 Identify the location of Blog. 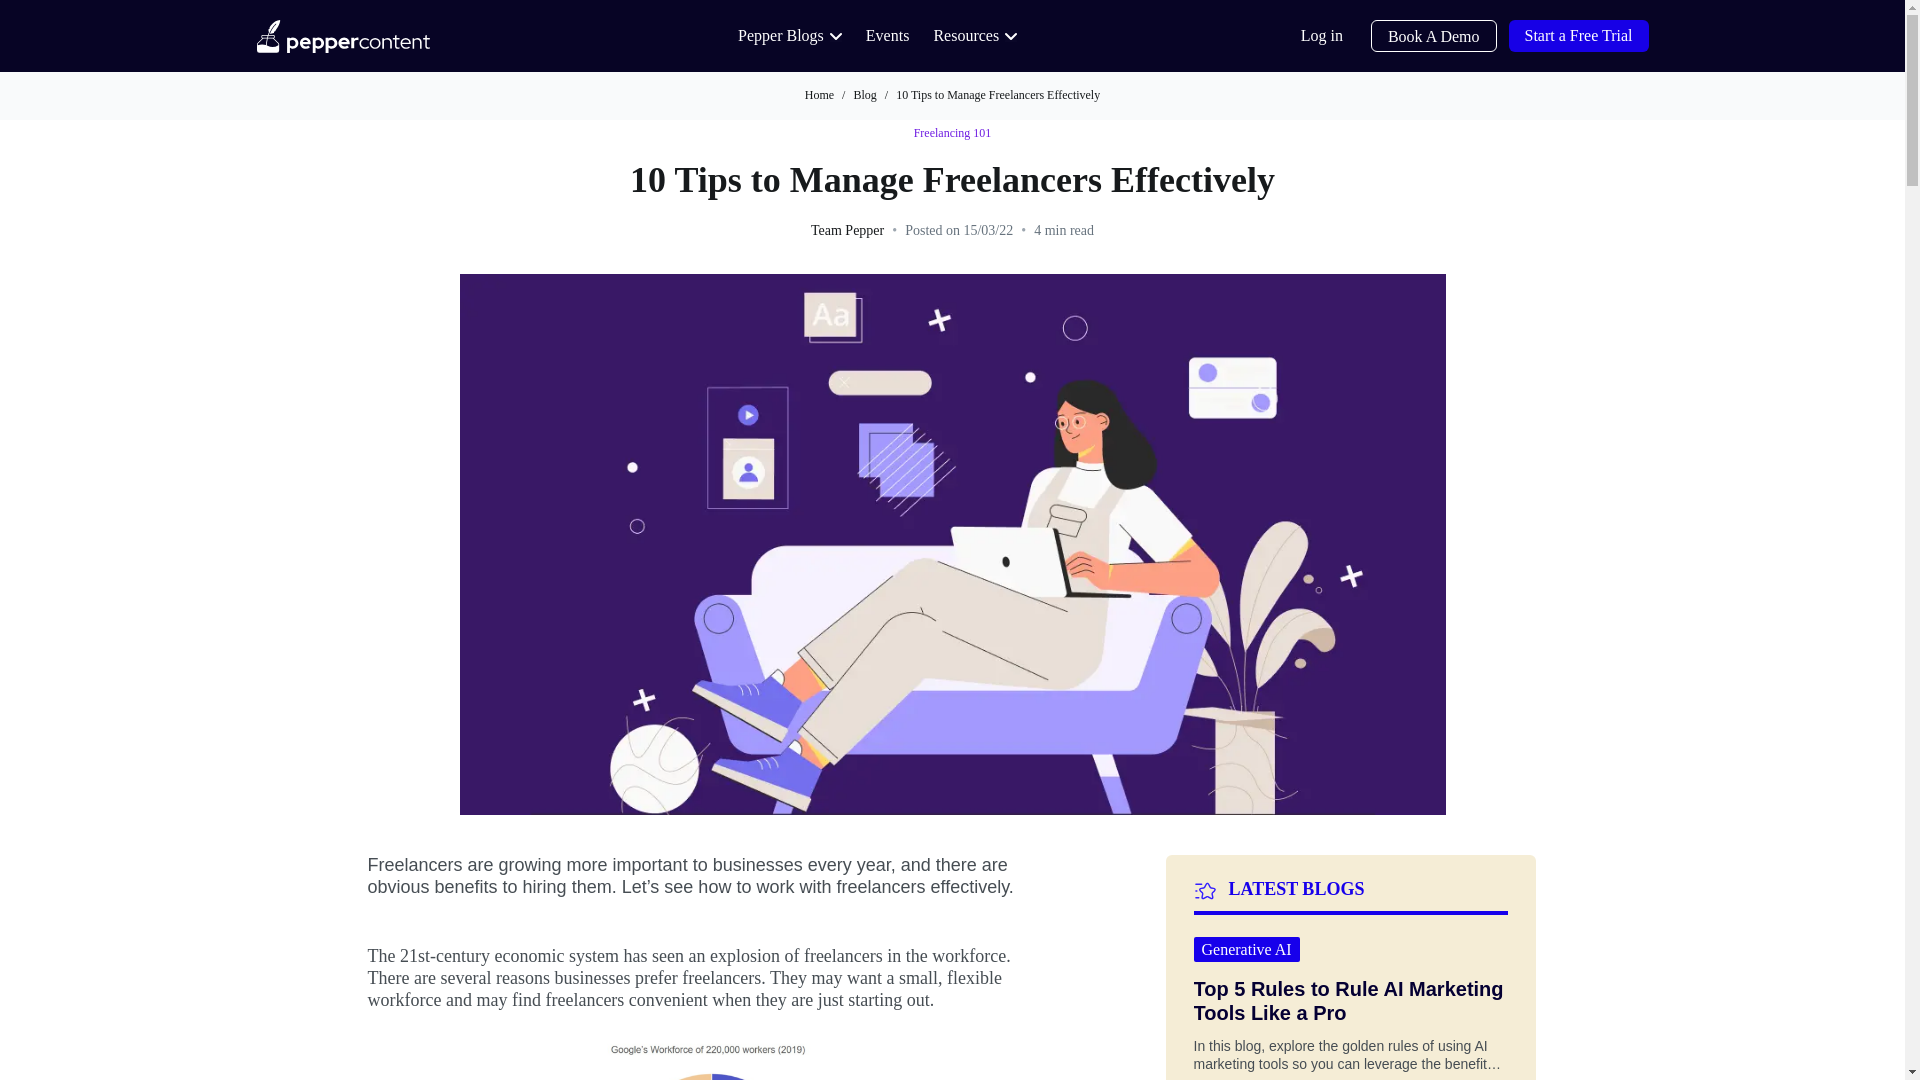
(864, 94).